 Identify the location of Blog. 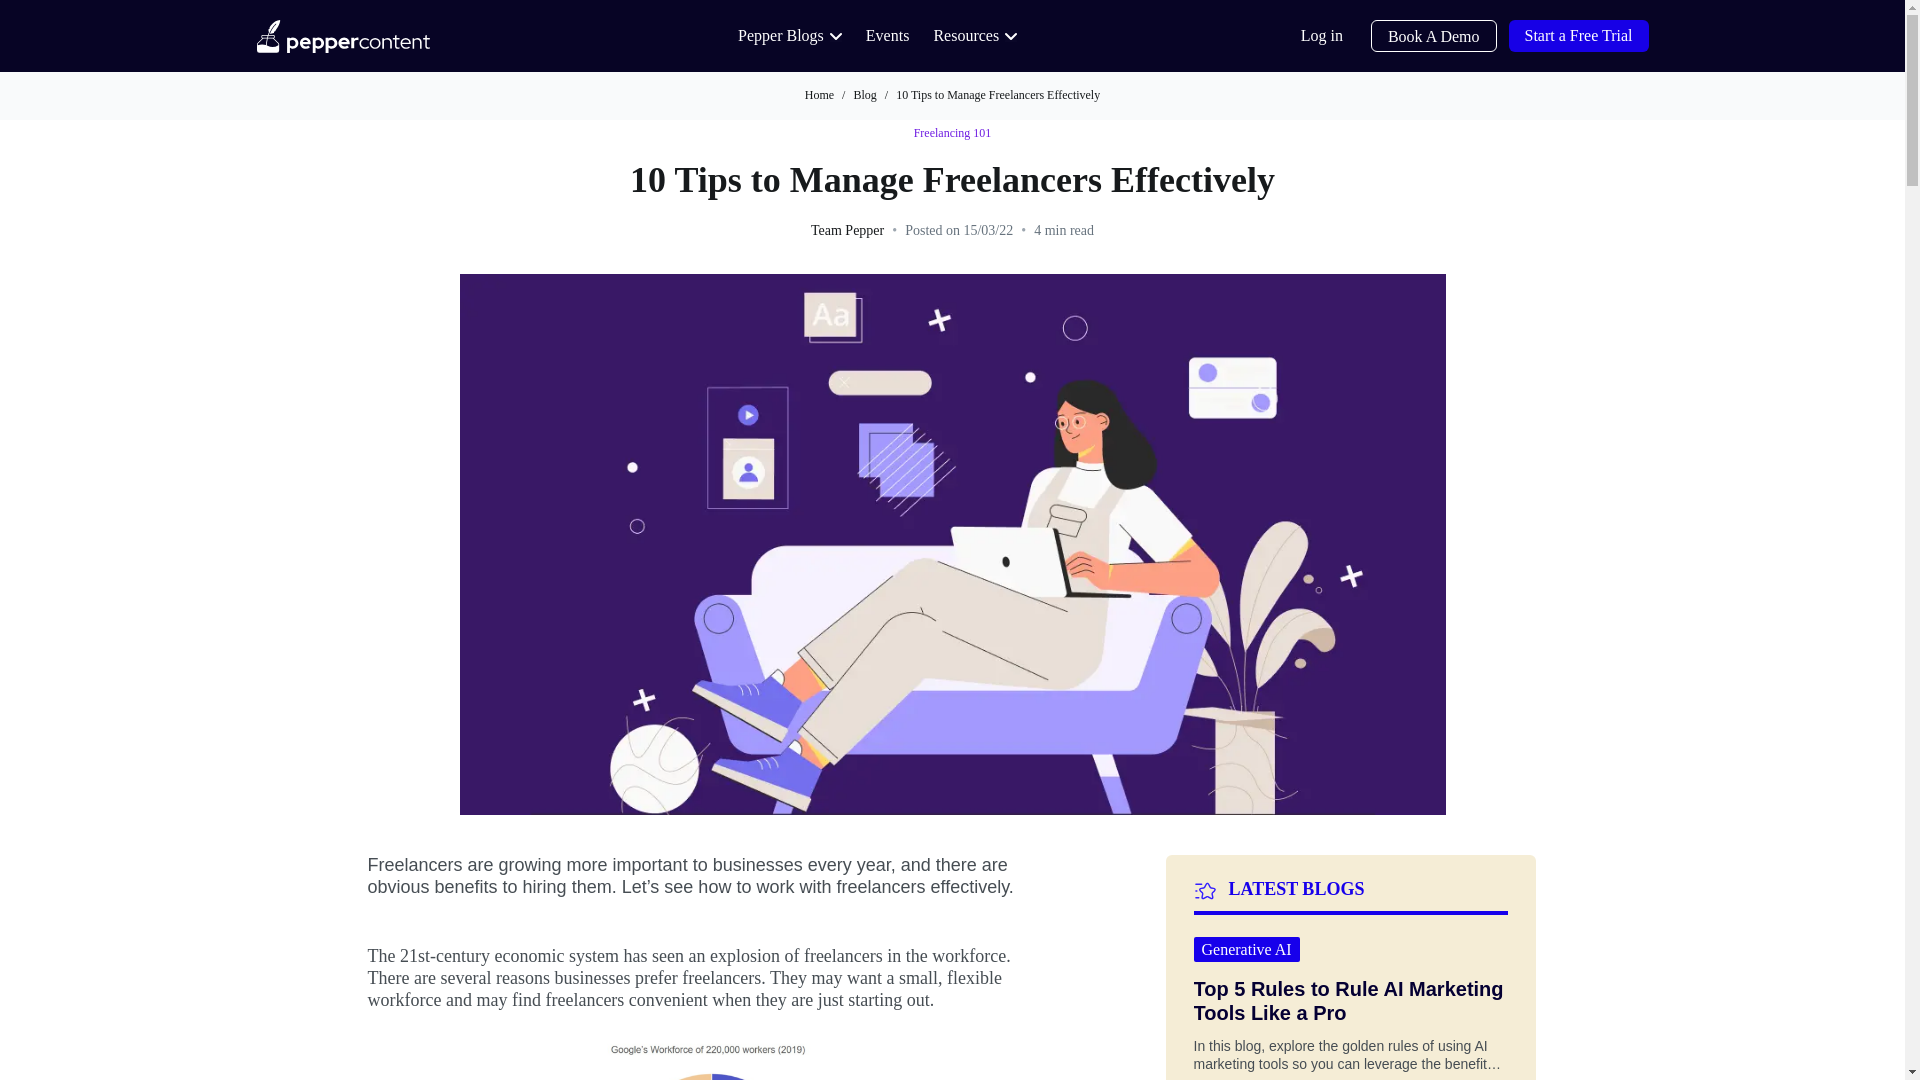
(864, 94).